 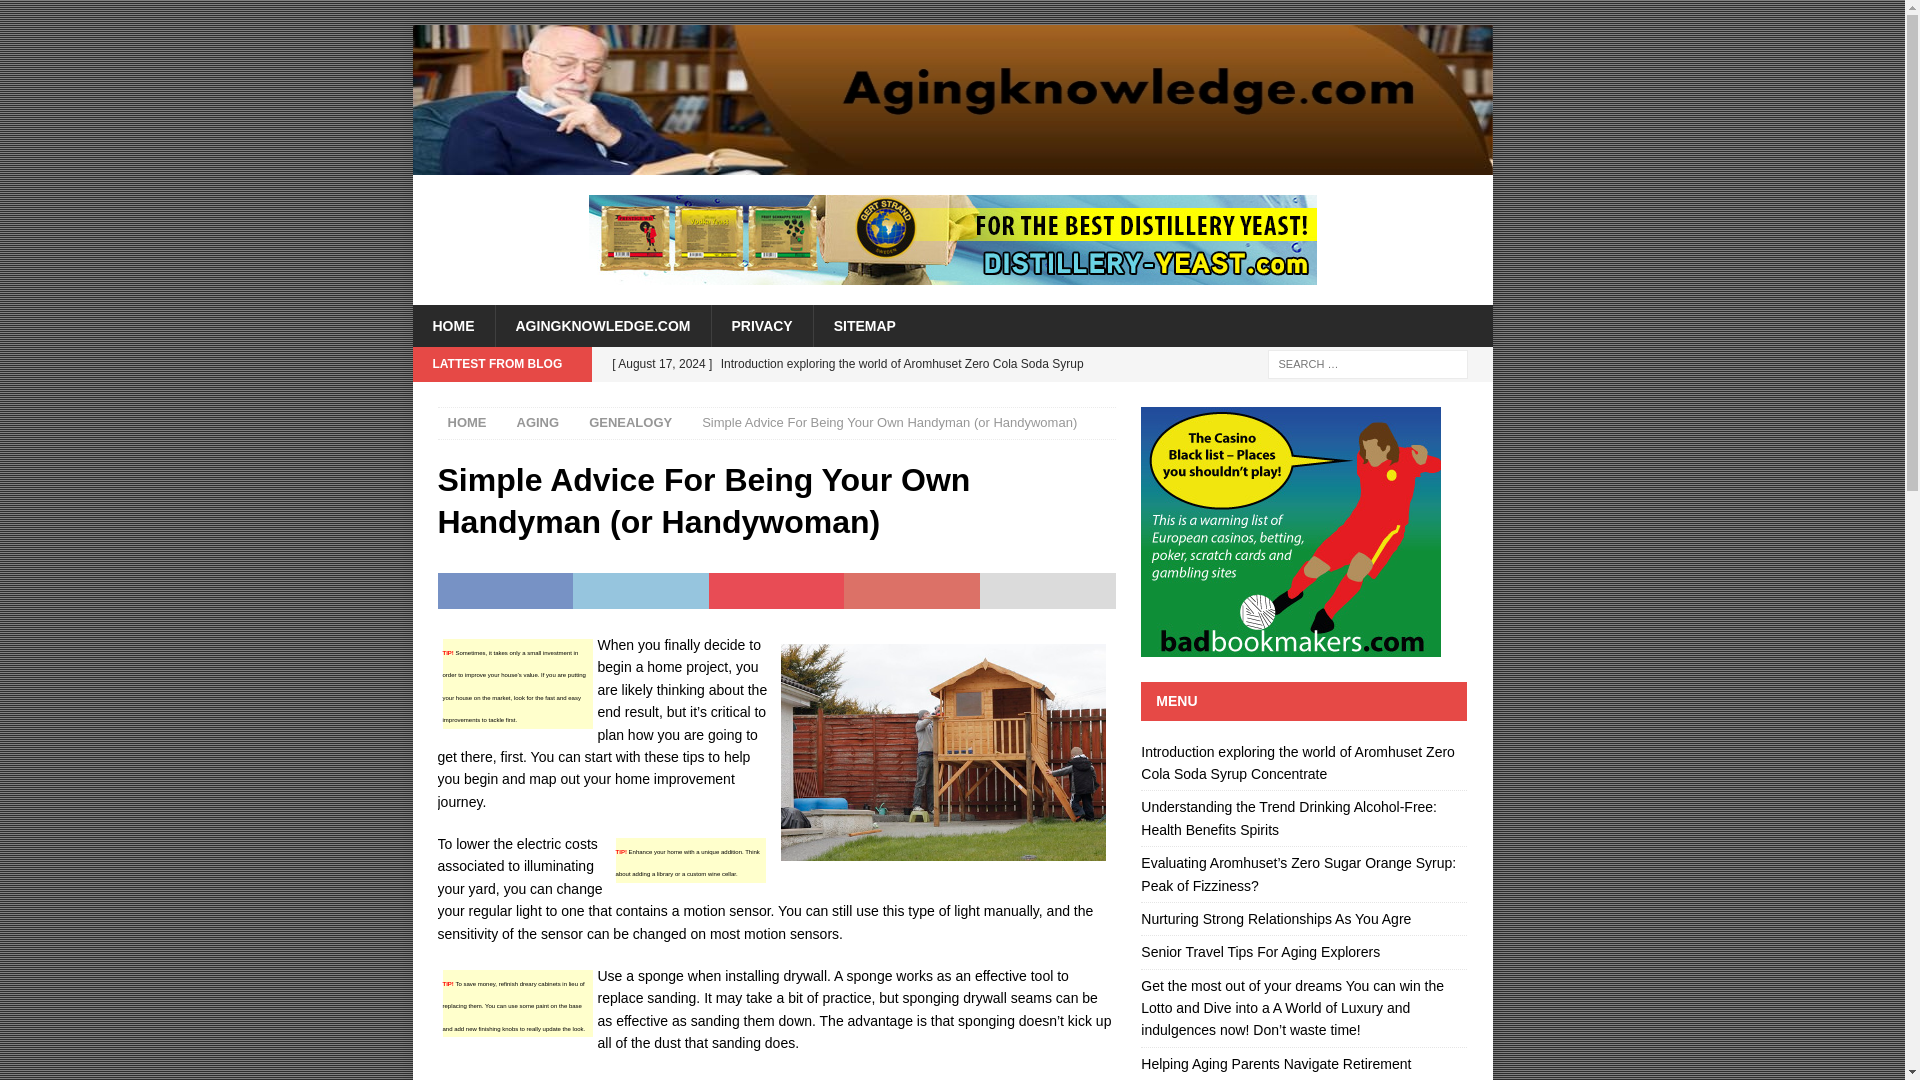 What do you see at coordinates (1276, 918) in the screenshot?
I see `Nurturing Strong Relationships As You Agre` at bounding box center [1276, 918].